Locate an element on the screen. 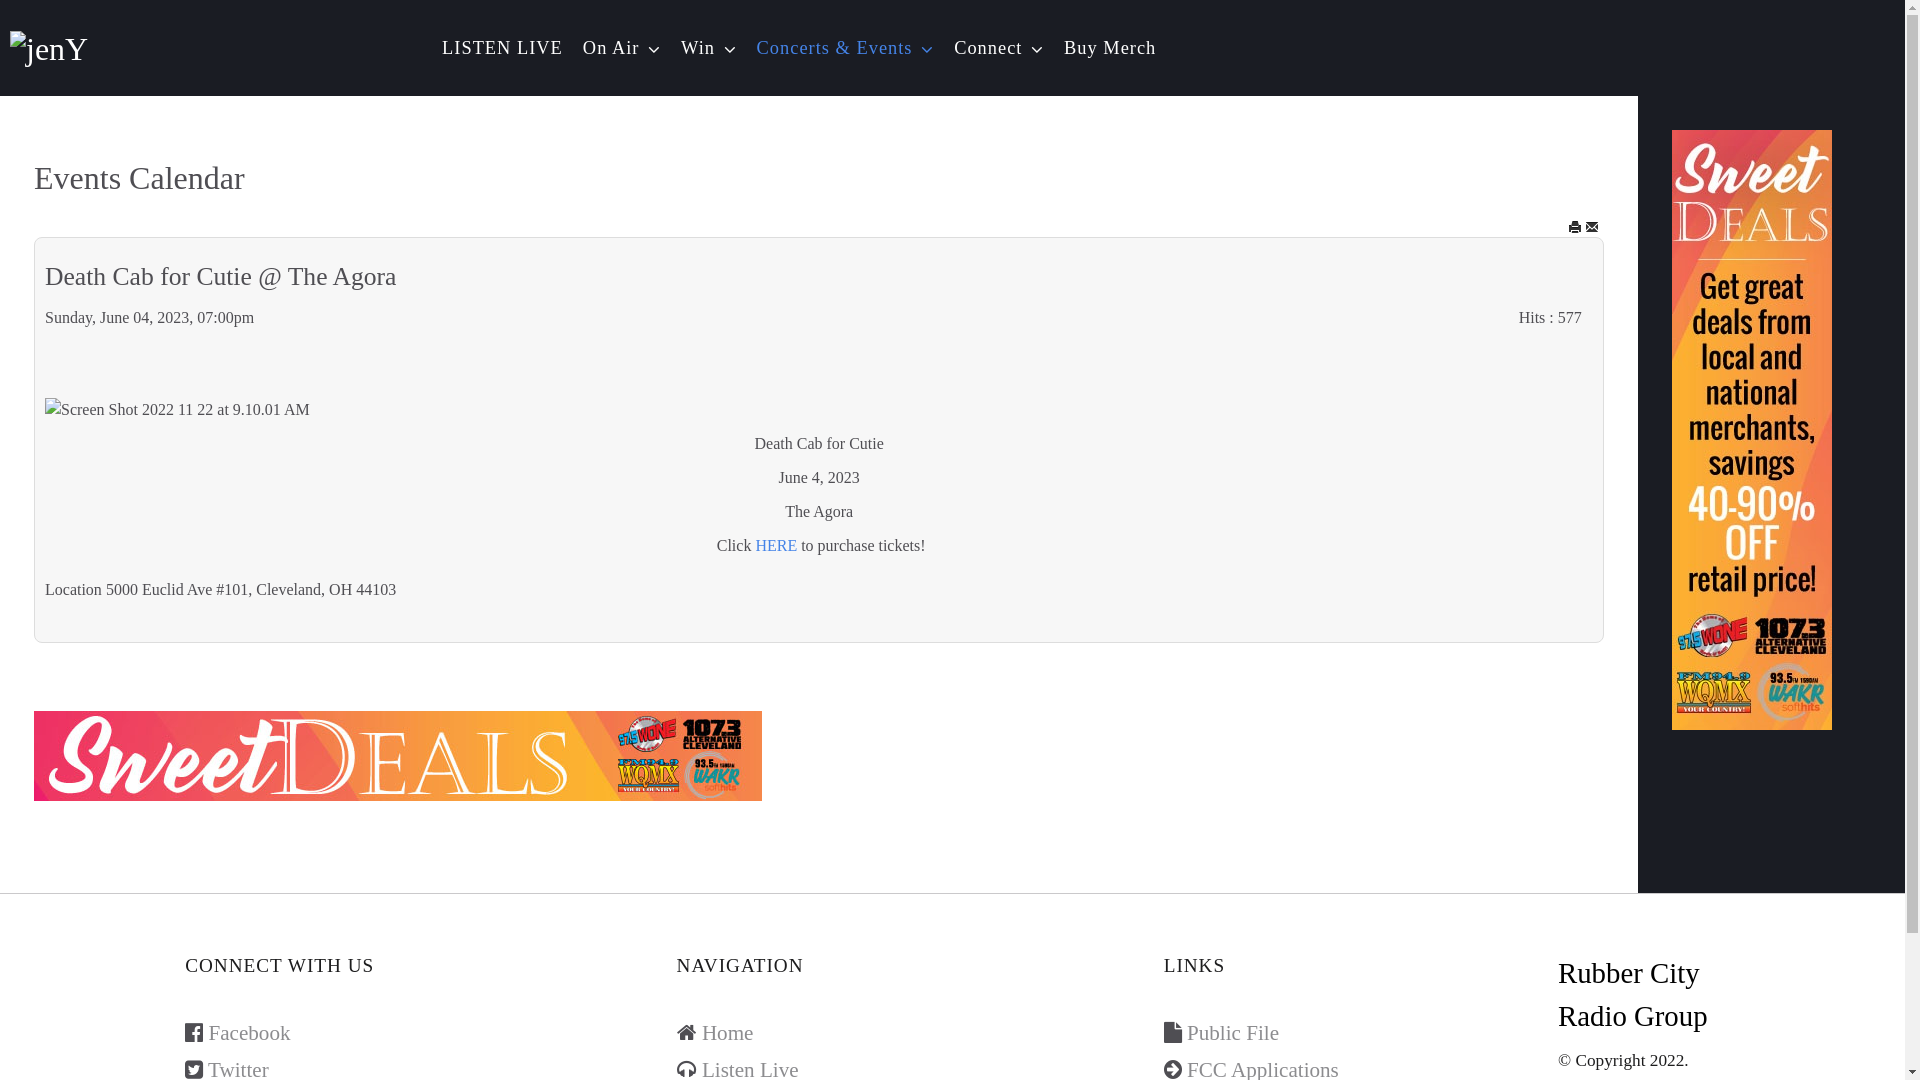  Print is located at coordinates (1575, 228).